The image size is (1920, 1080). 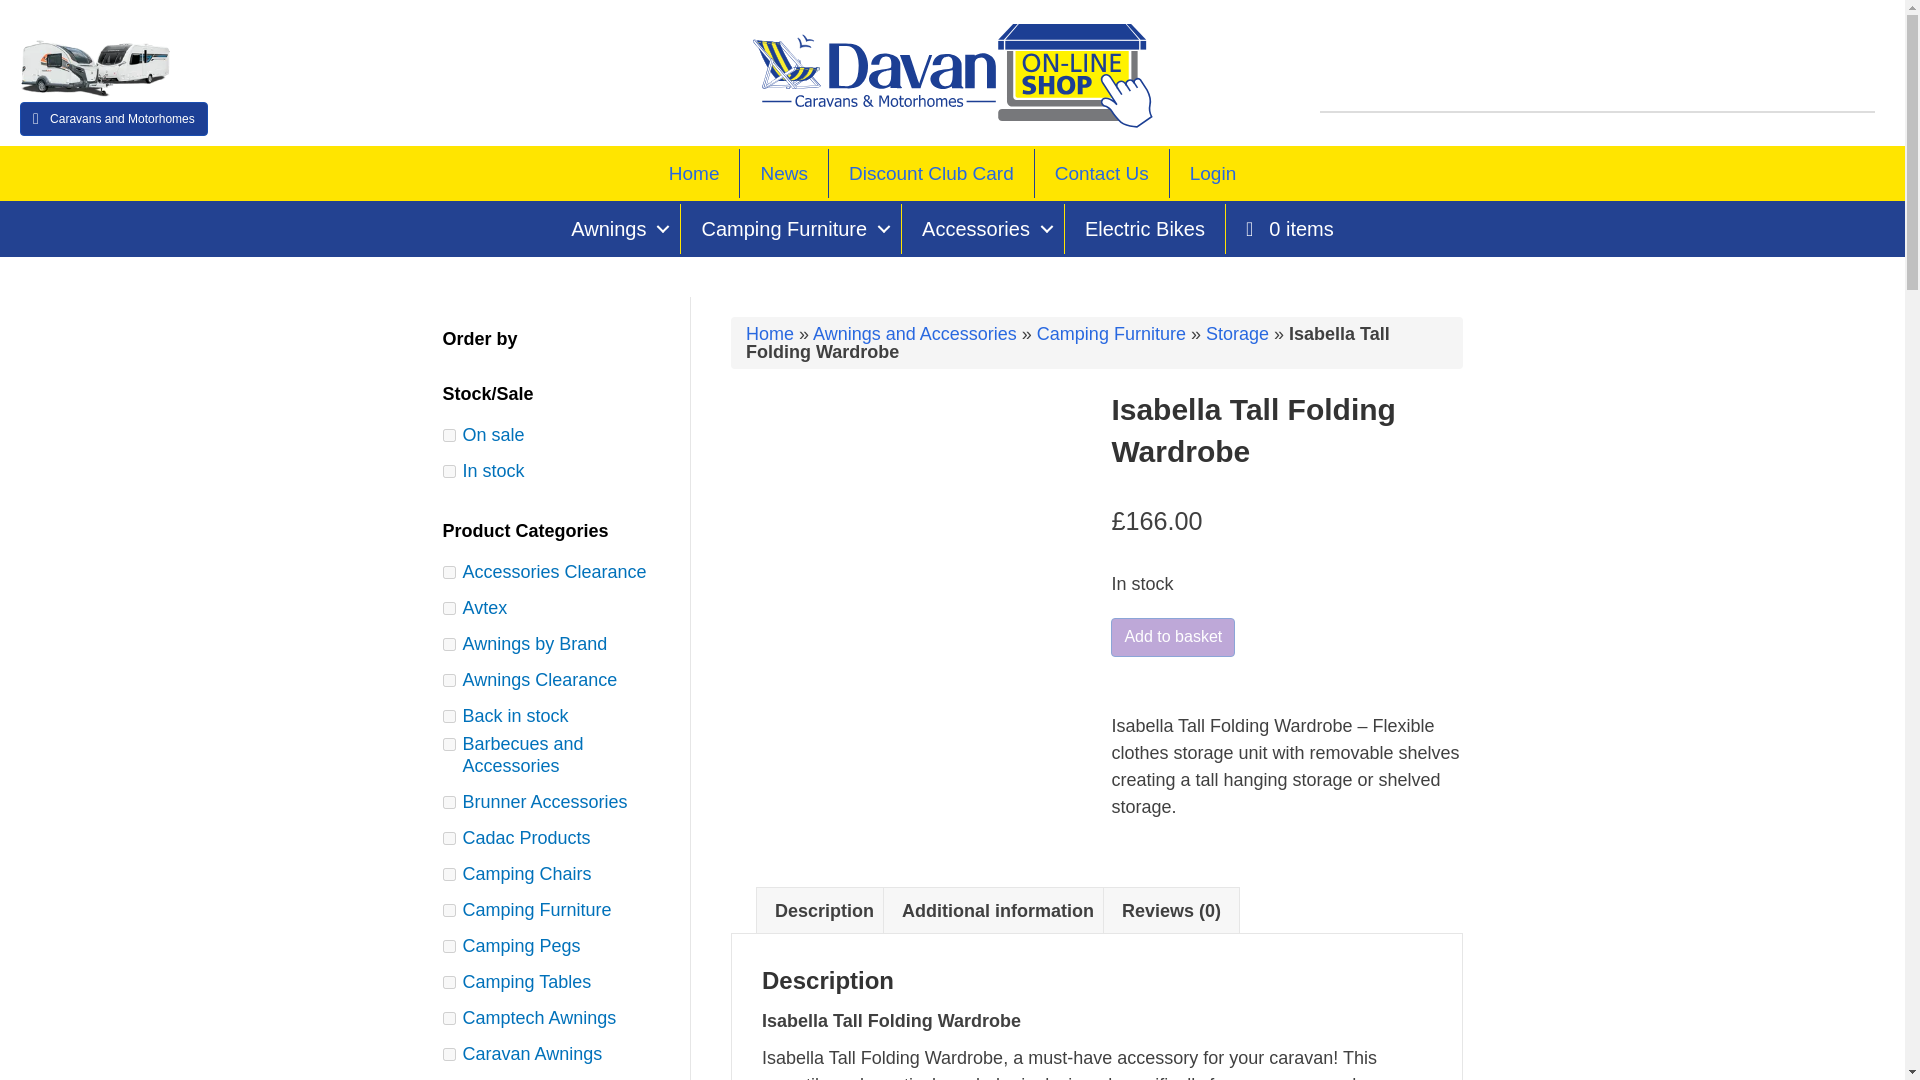 I want to click on cadac-products, so click(x=448, y=838).